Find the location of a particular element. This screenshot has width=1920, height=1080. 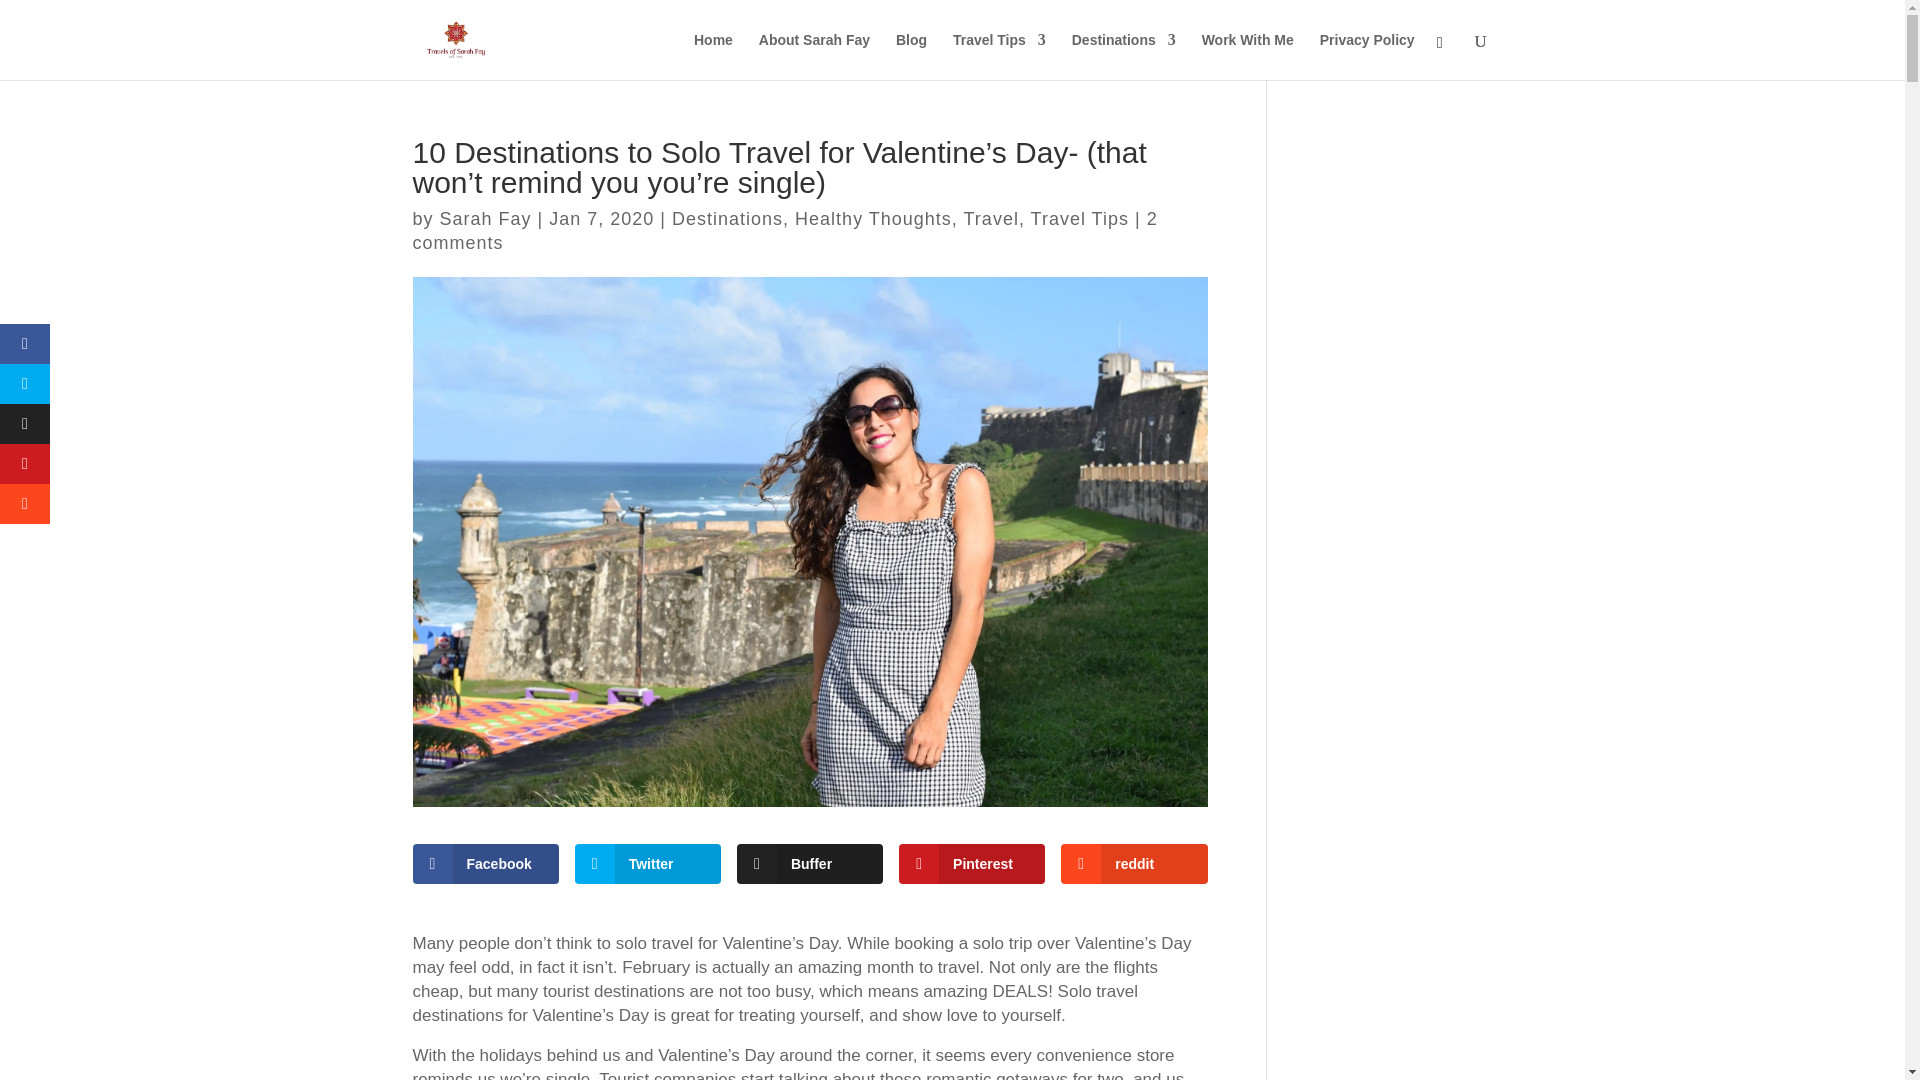

Travel is located at coordinates (991, 218).